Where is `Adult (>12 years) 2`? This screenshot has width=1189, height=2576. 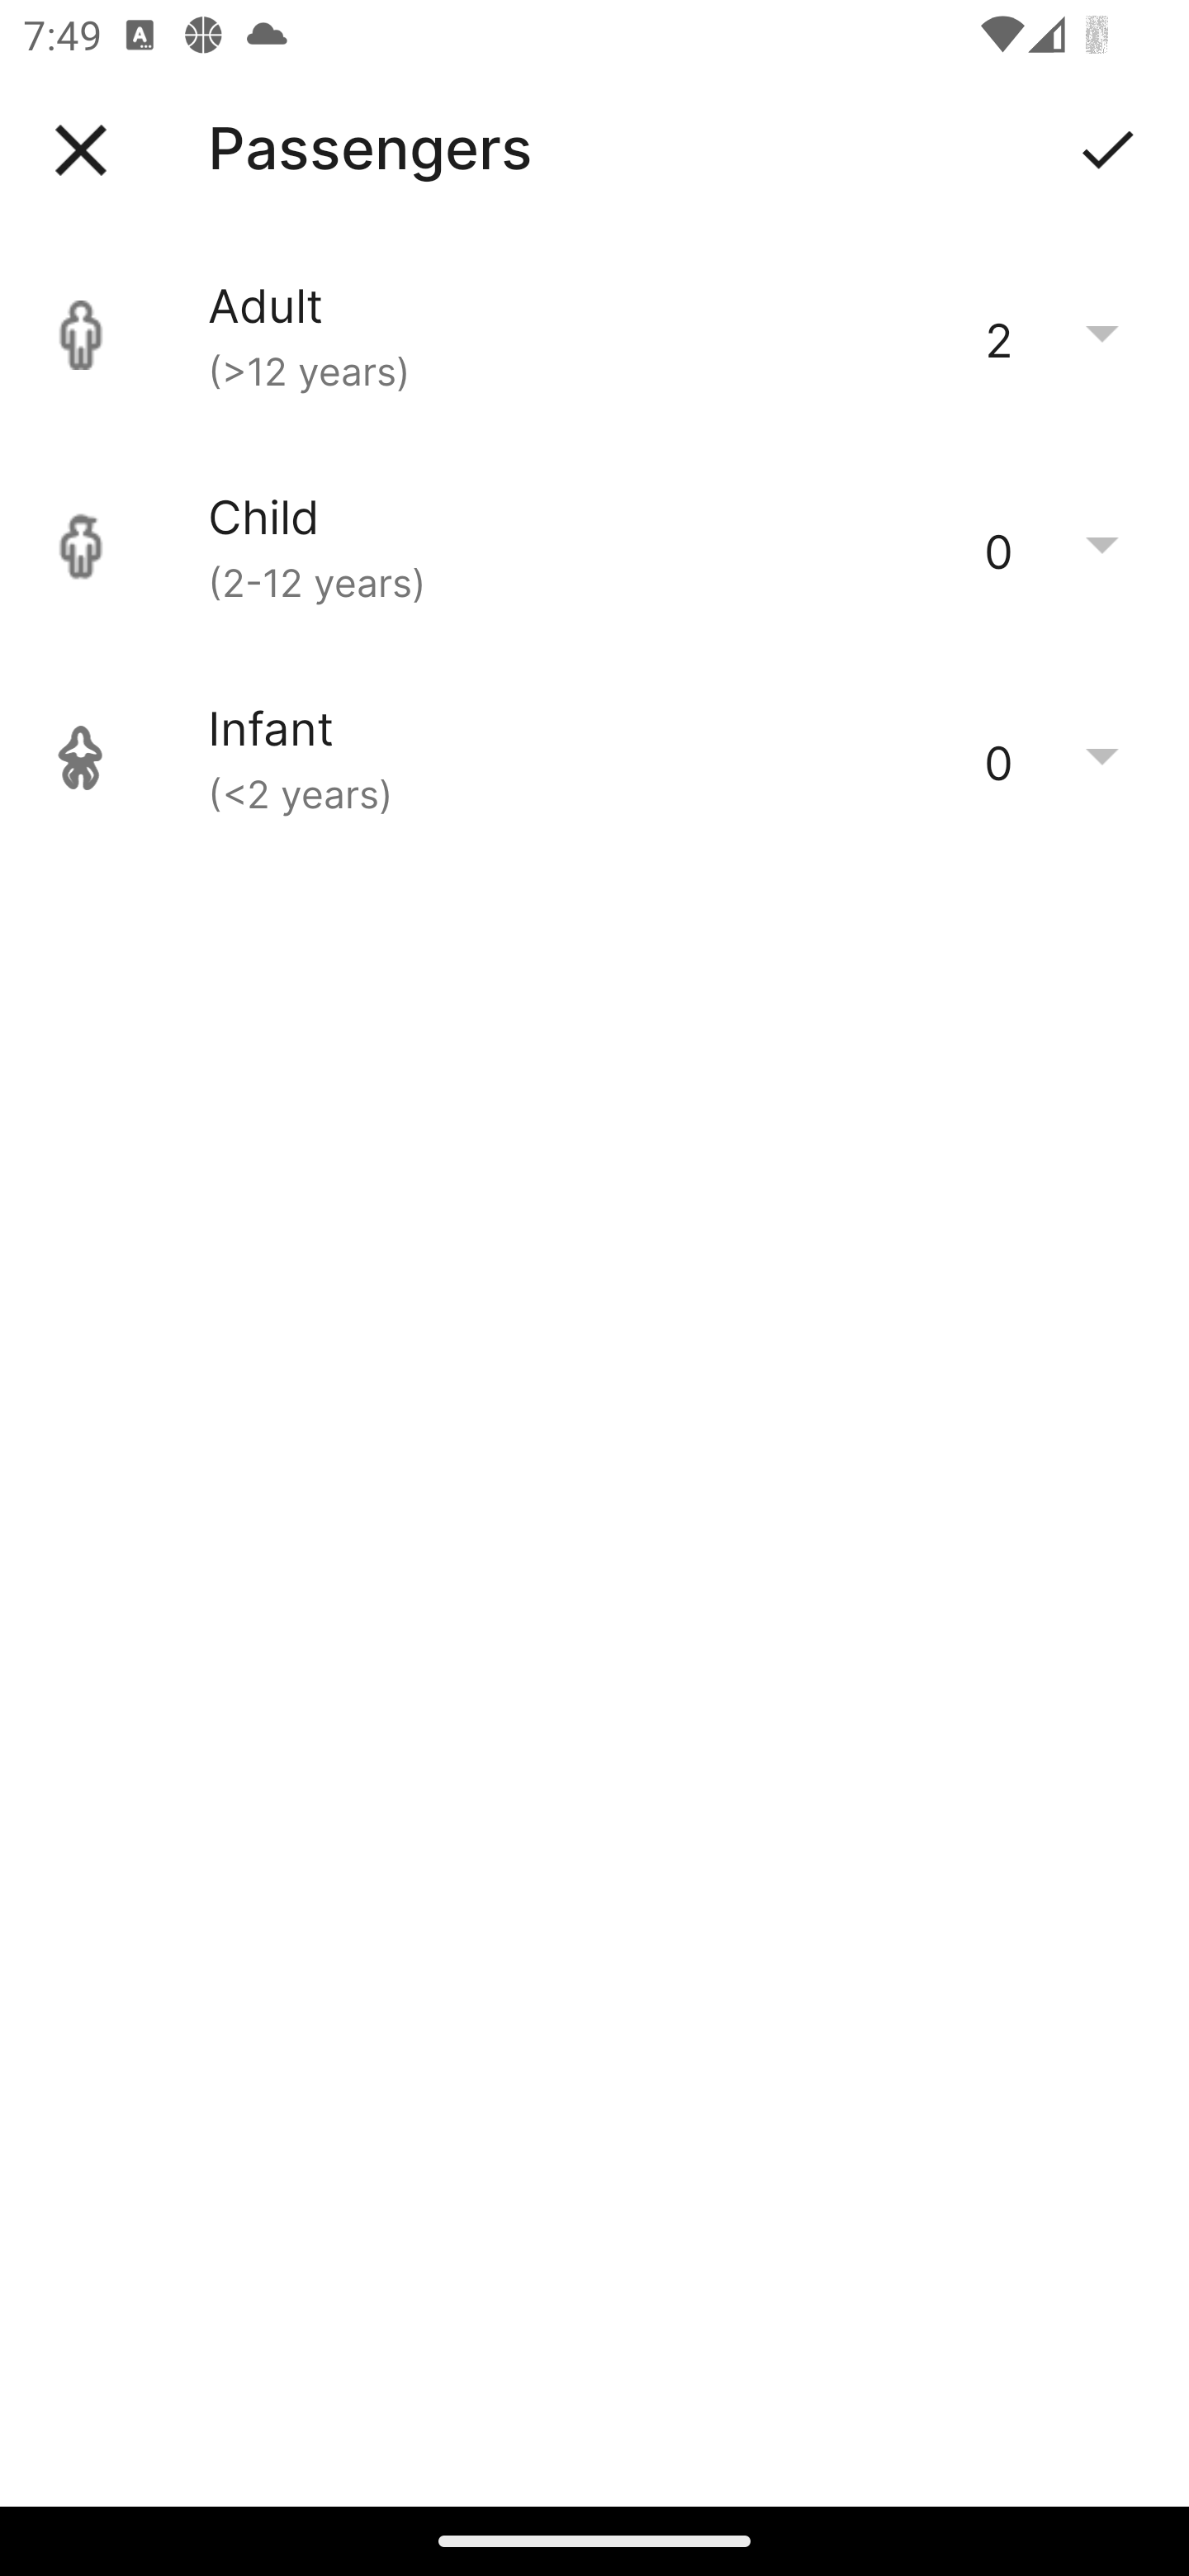
Adult (>12 years) 2 is located at coordinates (594, 335).